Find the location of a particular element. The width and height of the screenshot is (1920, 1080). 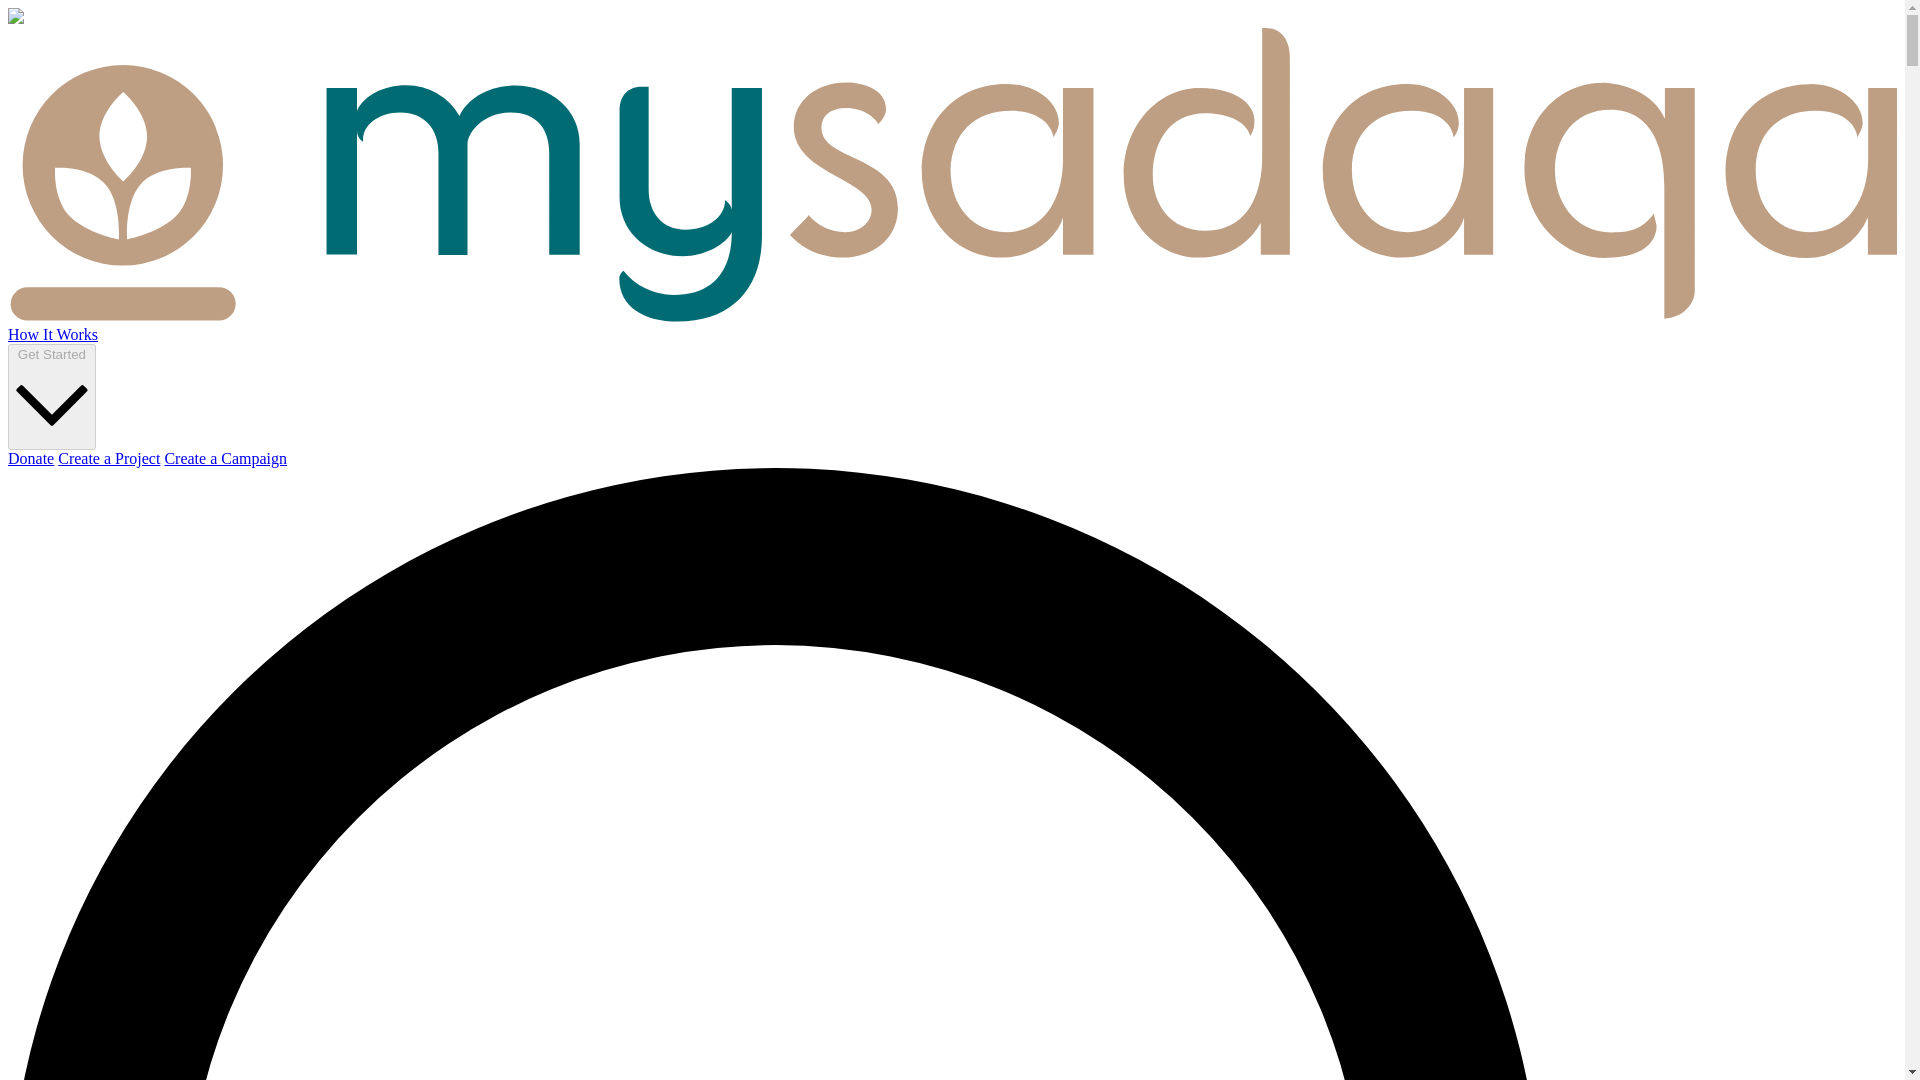

Donate is located at coordinates (30, 458).